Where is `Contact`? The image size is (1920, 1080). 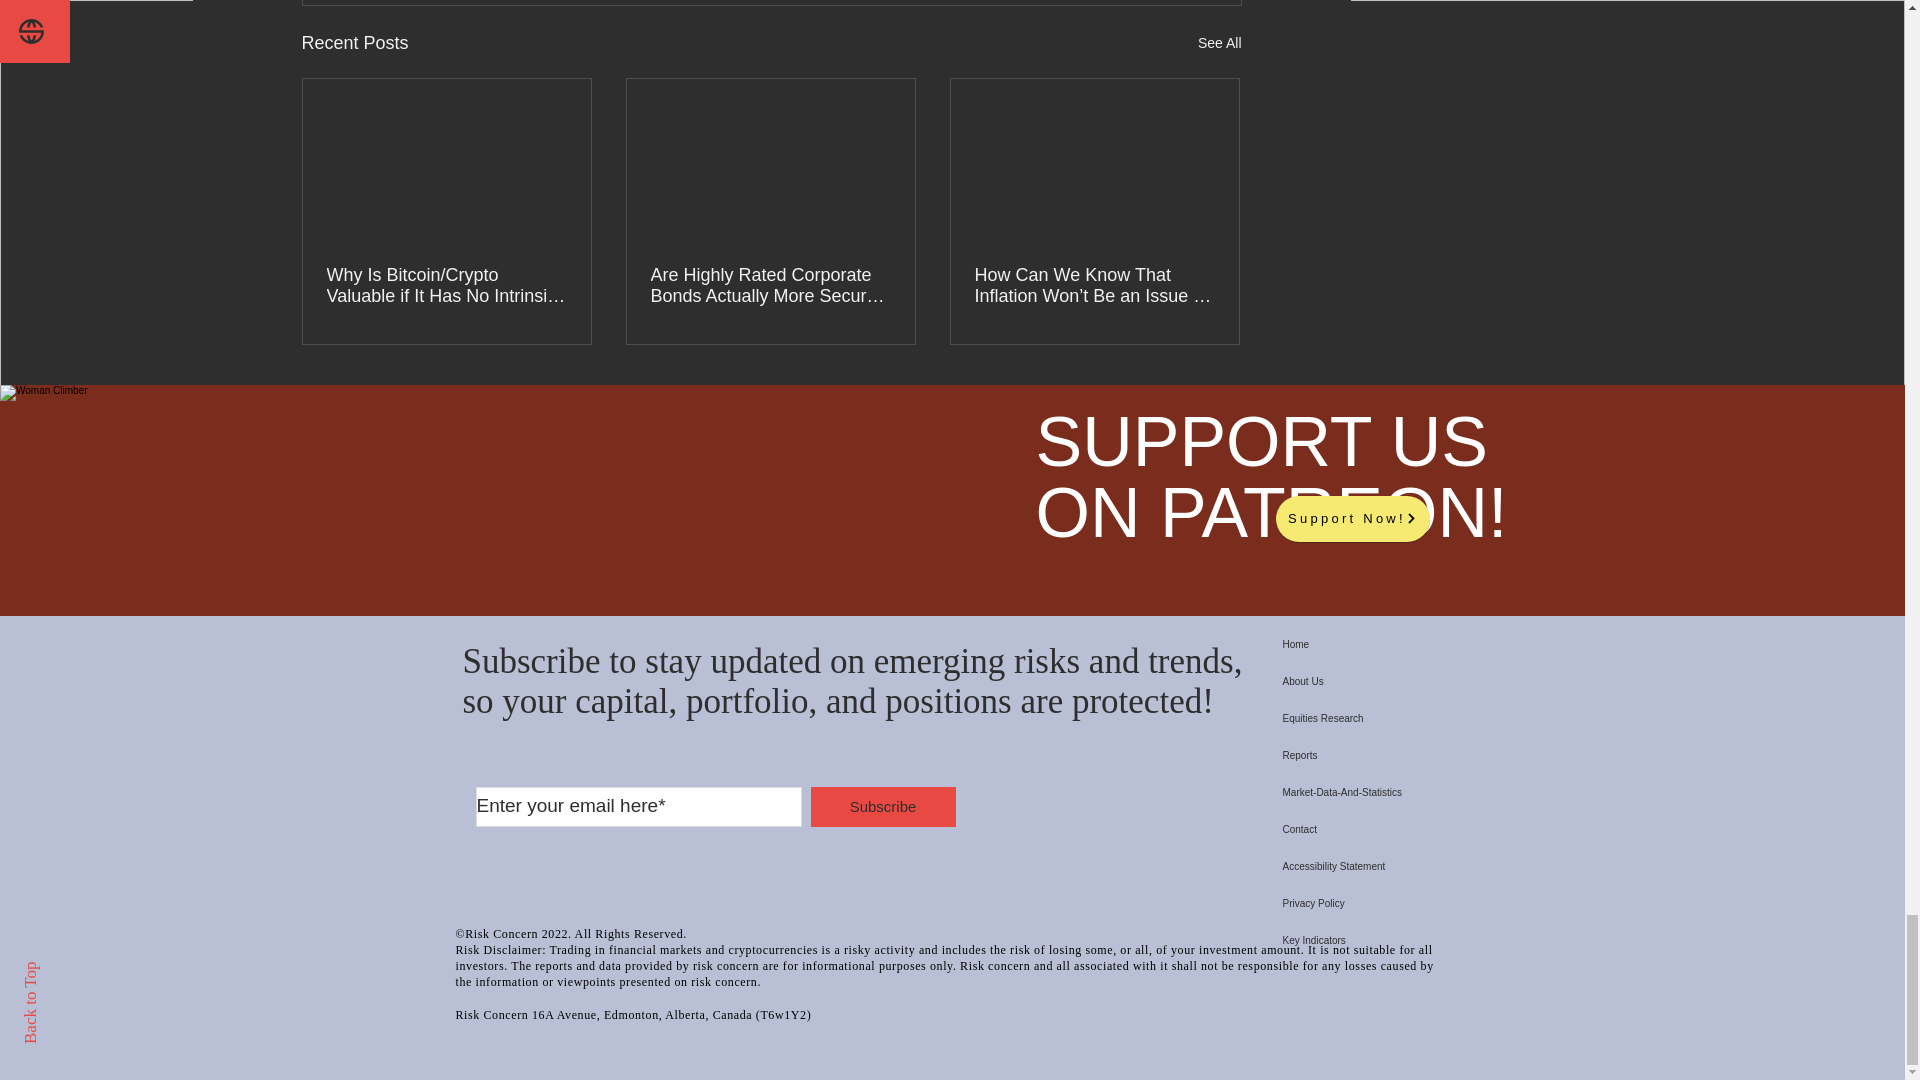
Contact is located at coordinates (1429, 829).